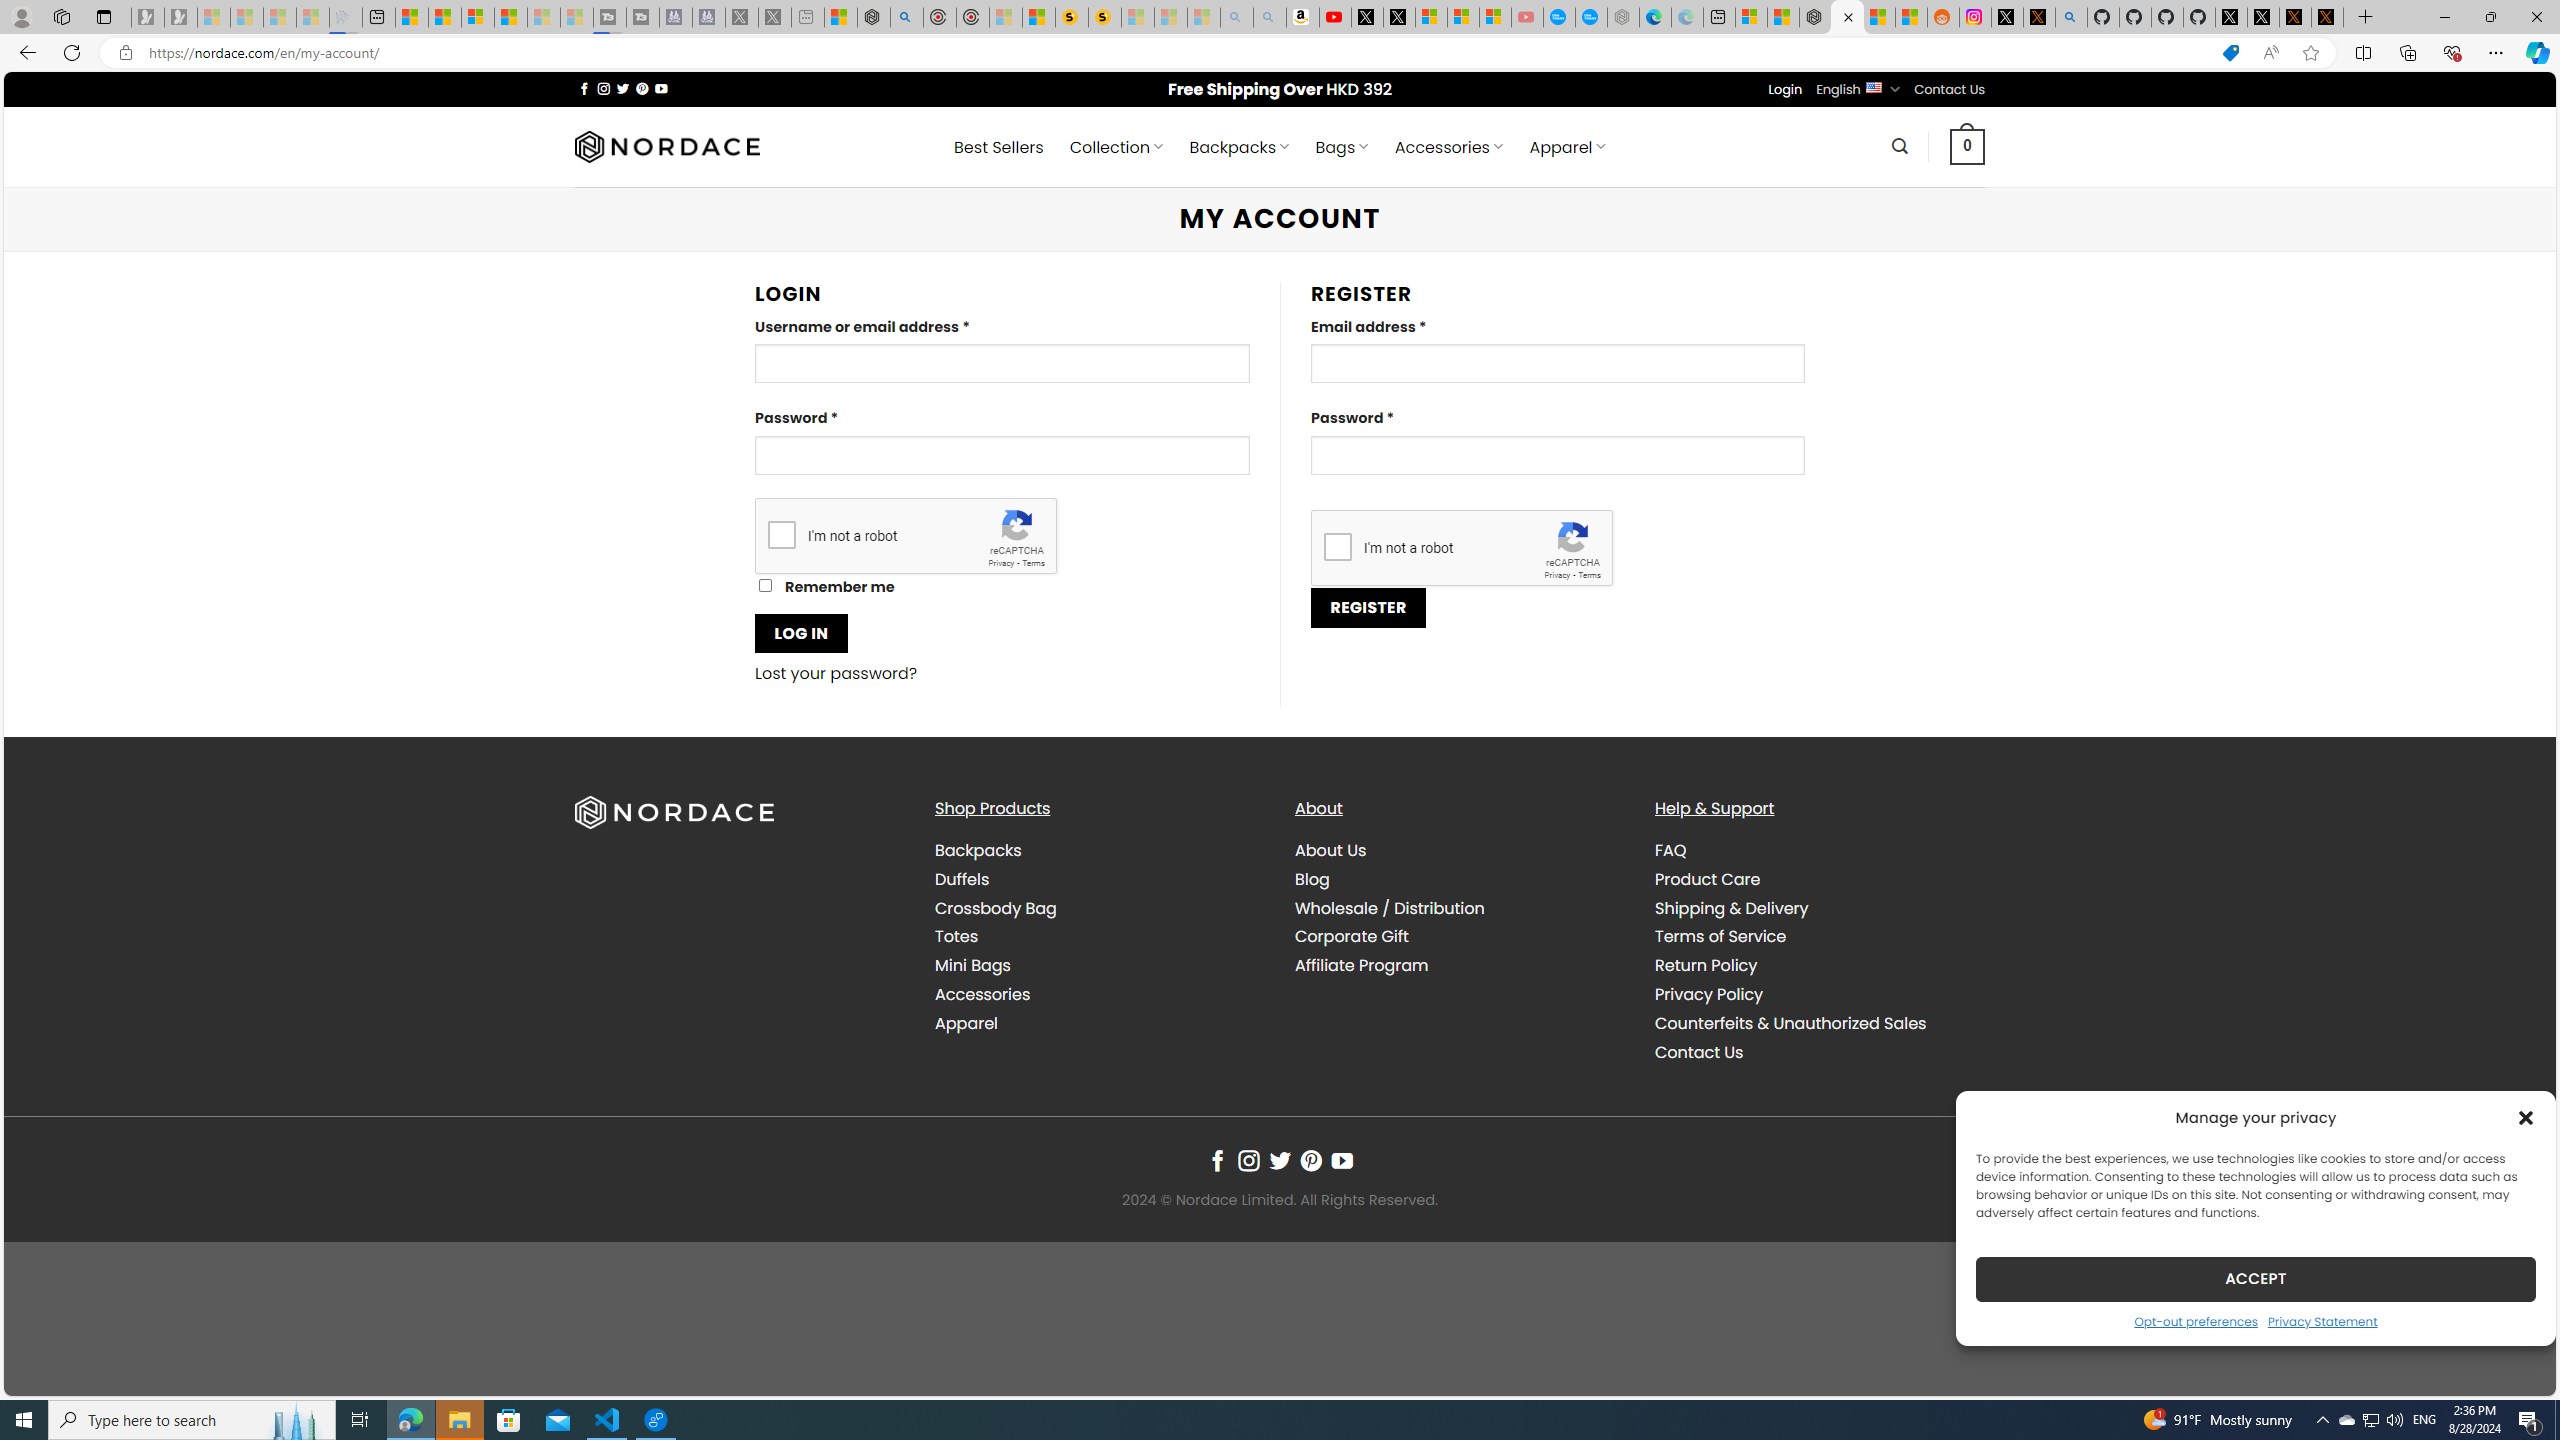 Image resolution: width=2560 pixels, height=1440 pixels. Describe the element at coordinates (1816, 17) in the screenshot. I see `Nordace - Best Sellers` at that location.